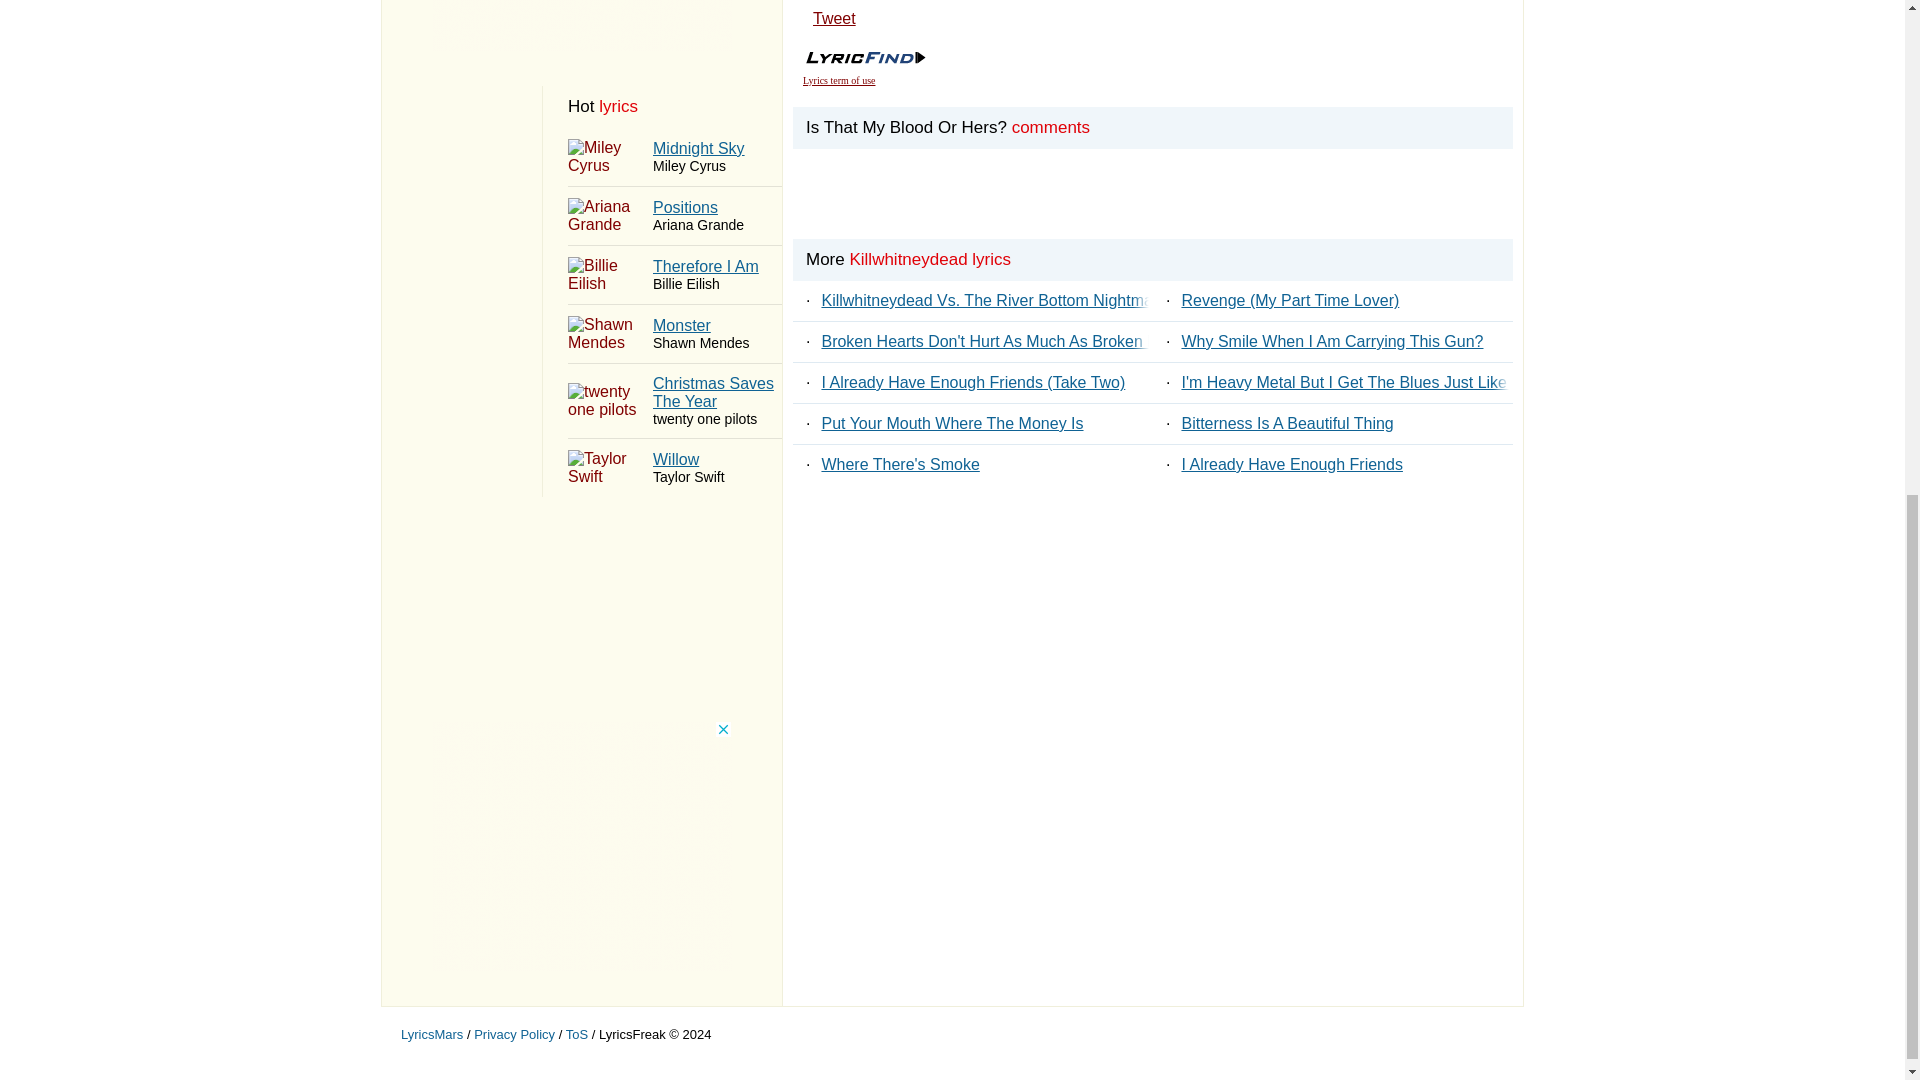  I want to click on Killwhitneydead Vs. The River Bottom Nightmare Band lyrics, so click(582, 25).